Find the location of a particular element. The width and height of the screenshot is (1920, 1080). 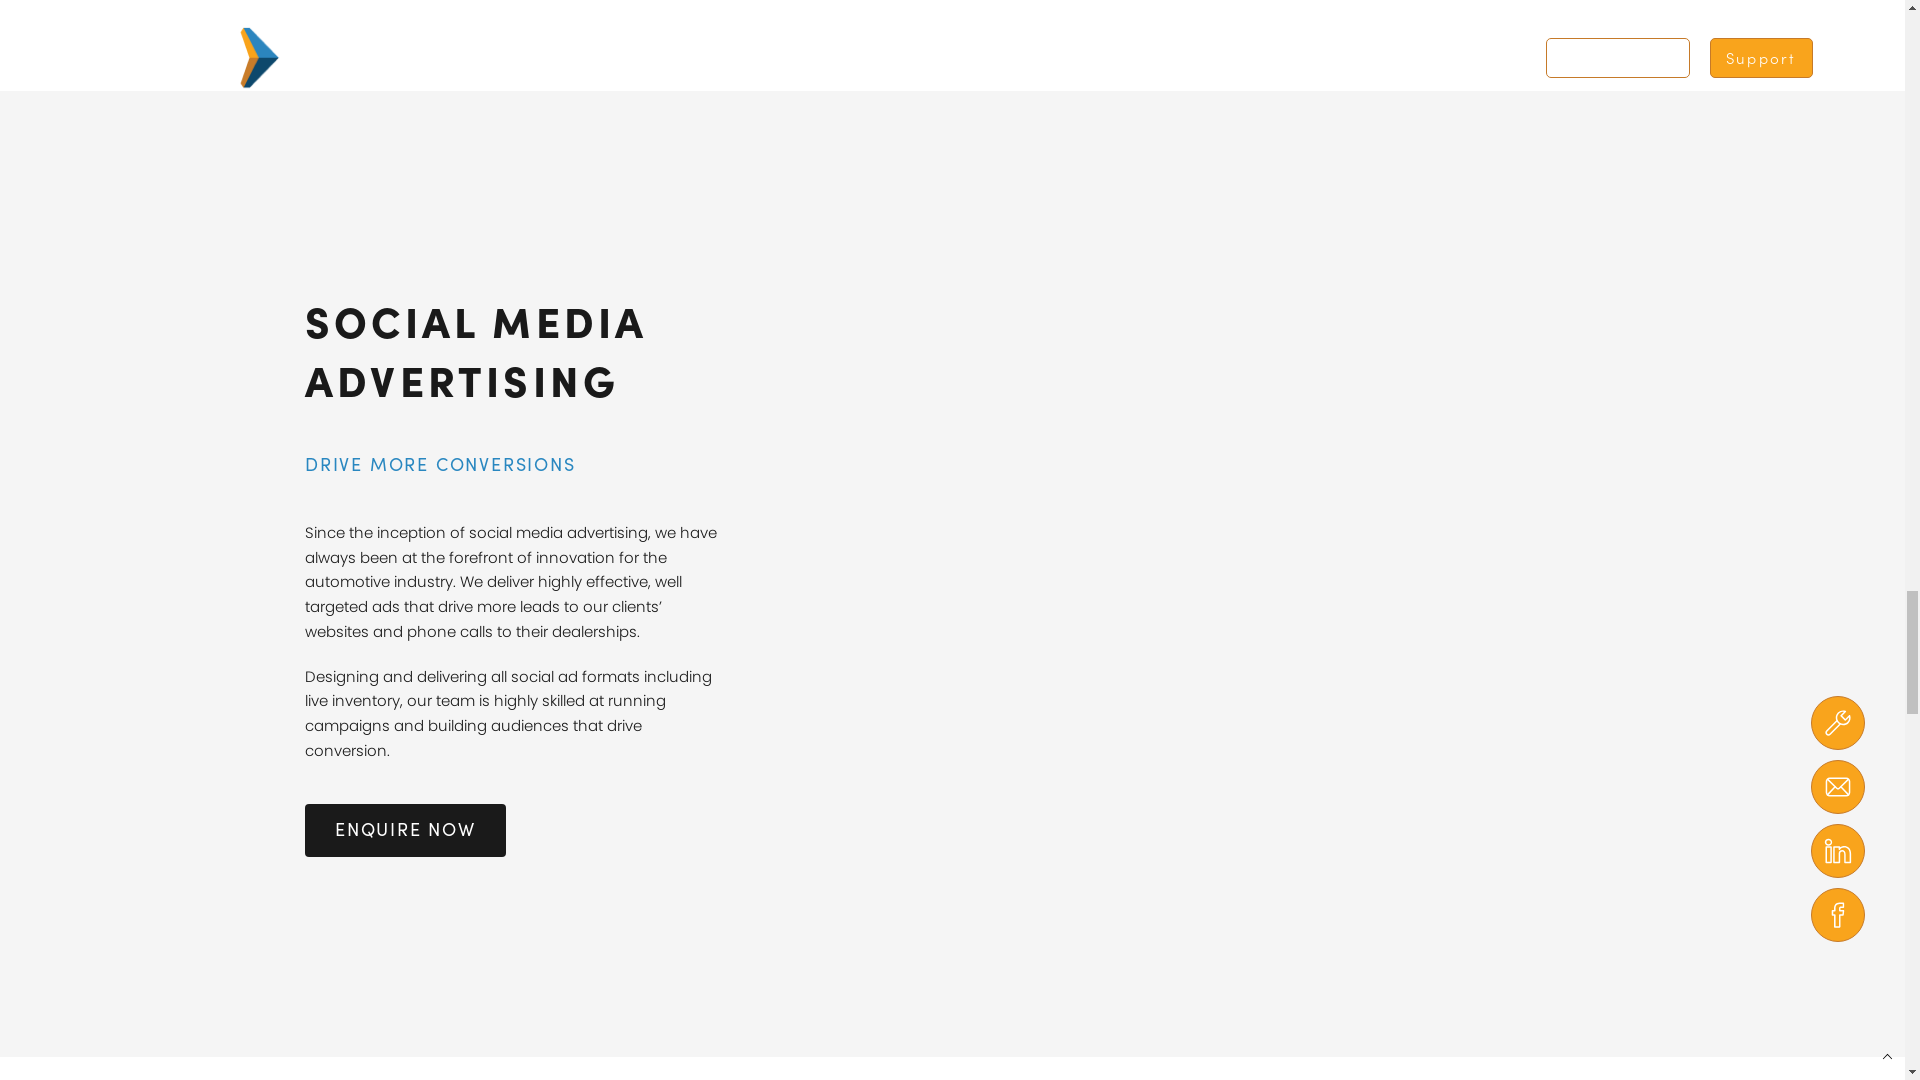

Live Inventory
> is located at coordinates (1252, 878).